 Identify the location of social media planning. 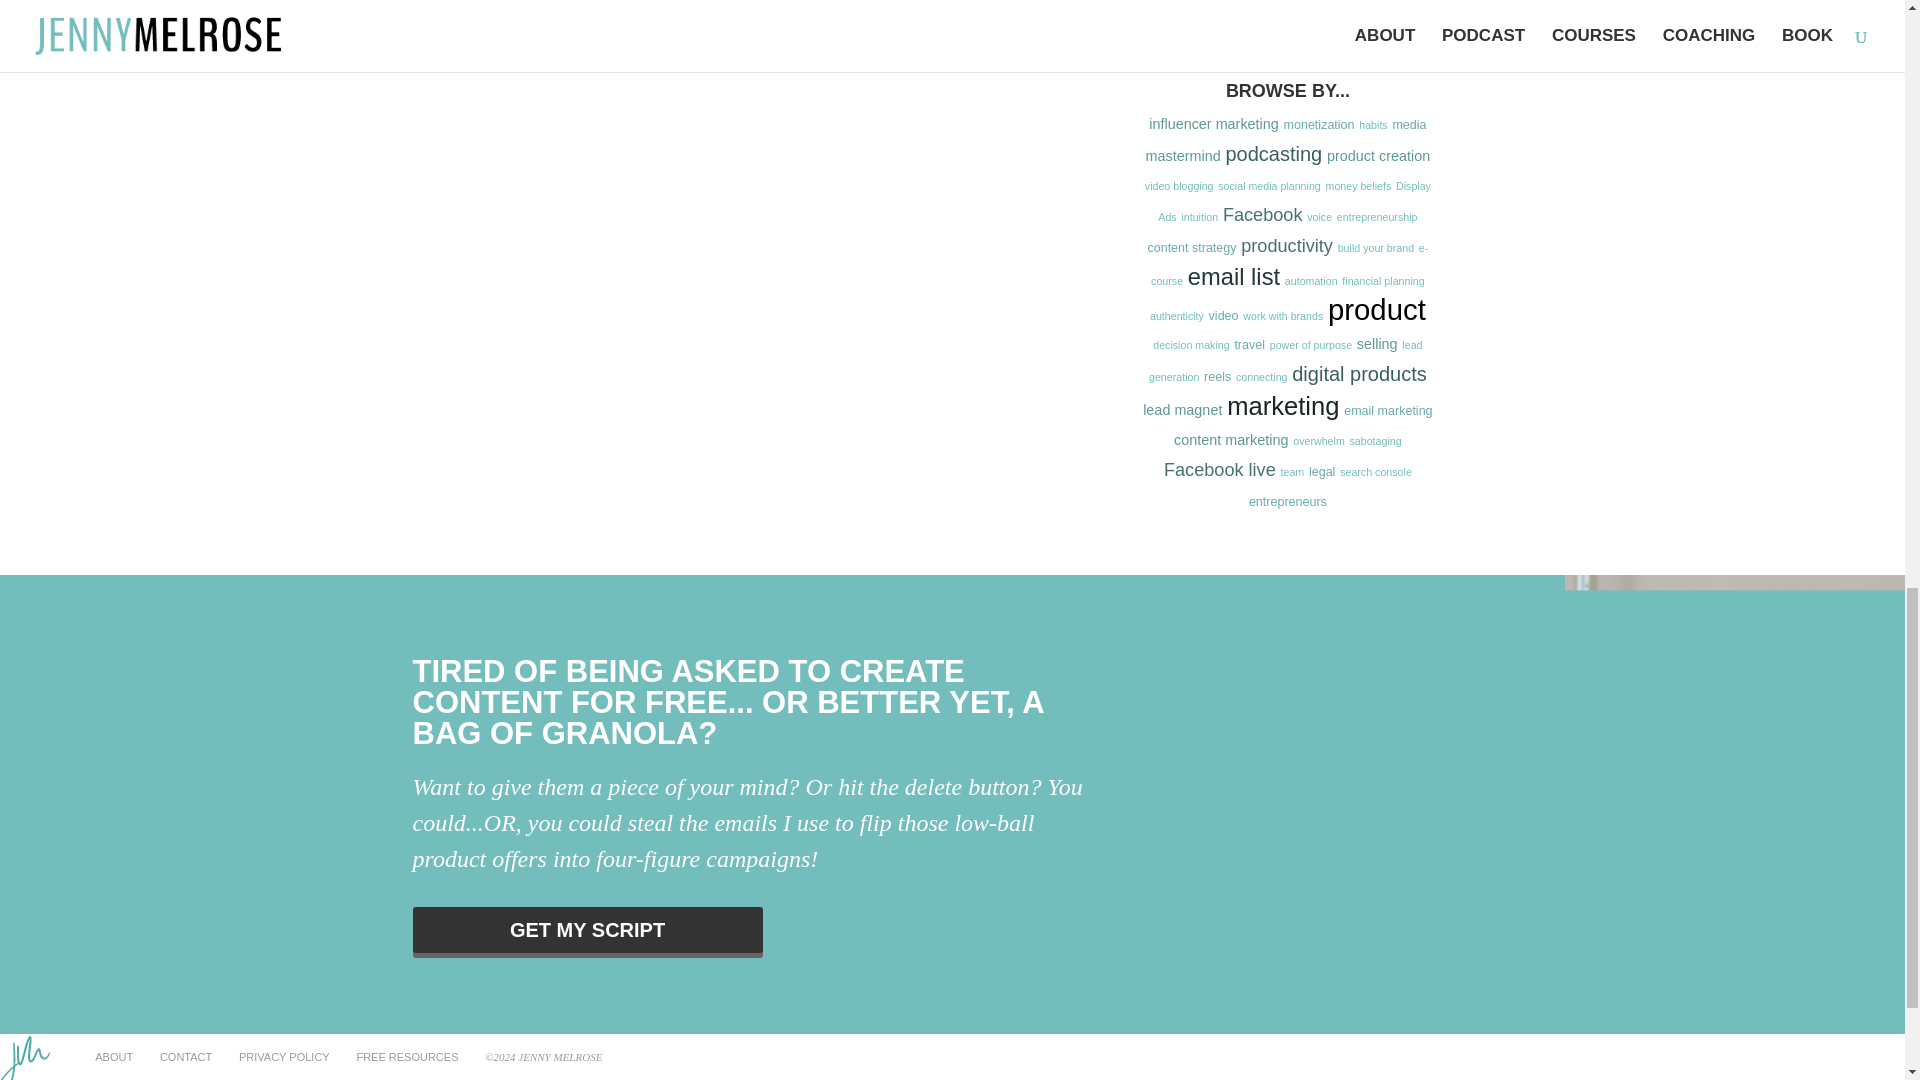
(1268, 186).